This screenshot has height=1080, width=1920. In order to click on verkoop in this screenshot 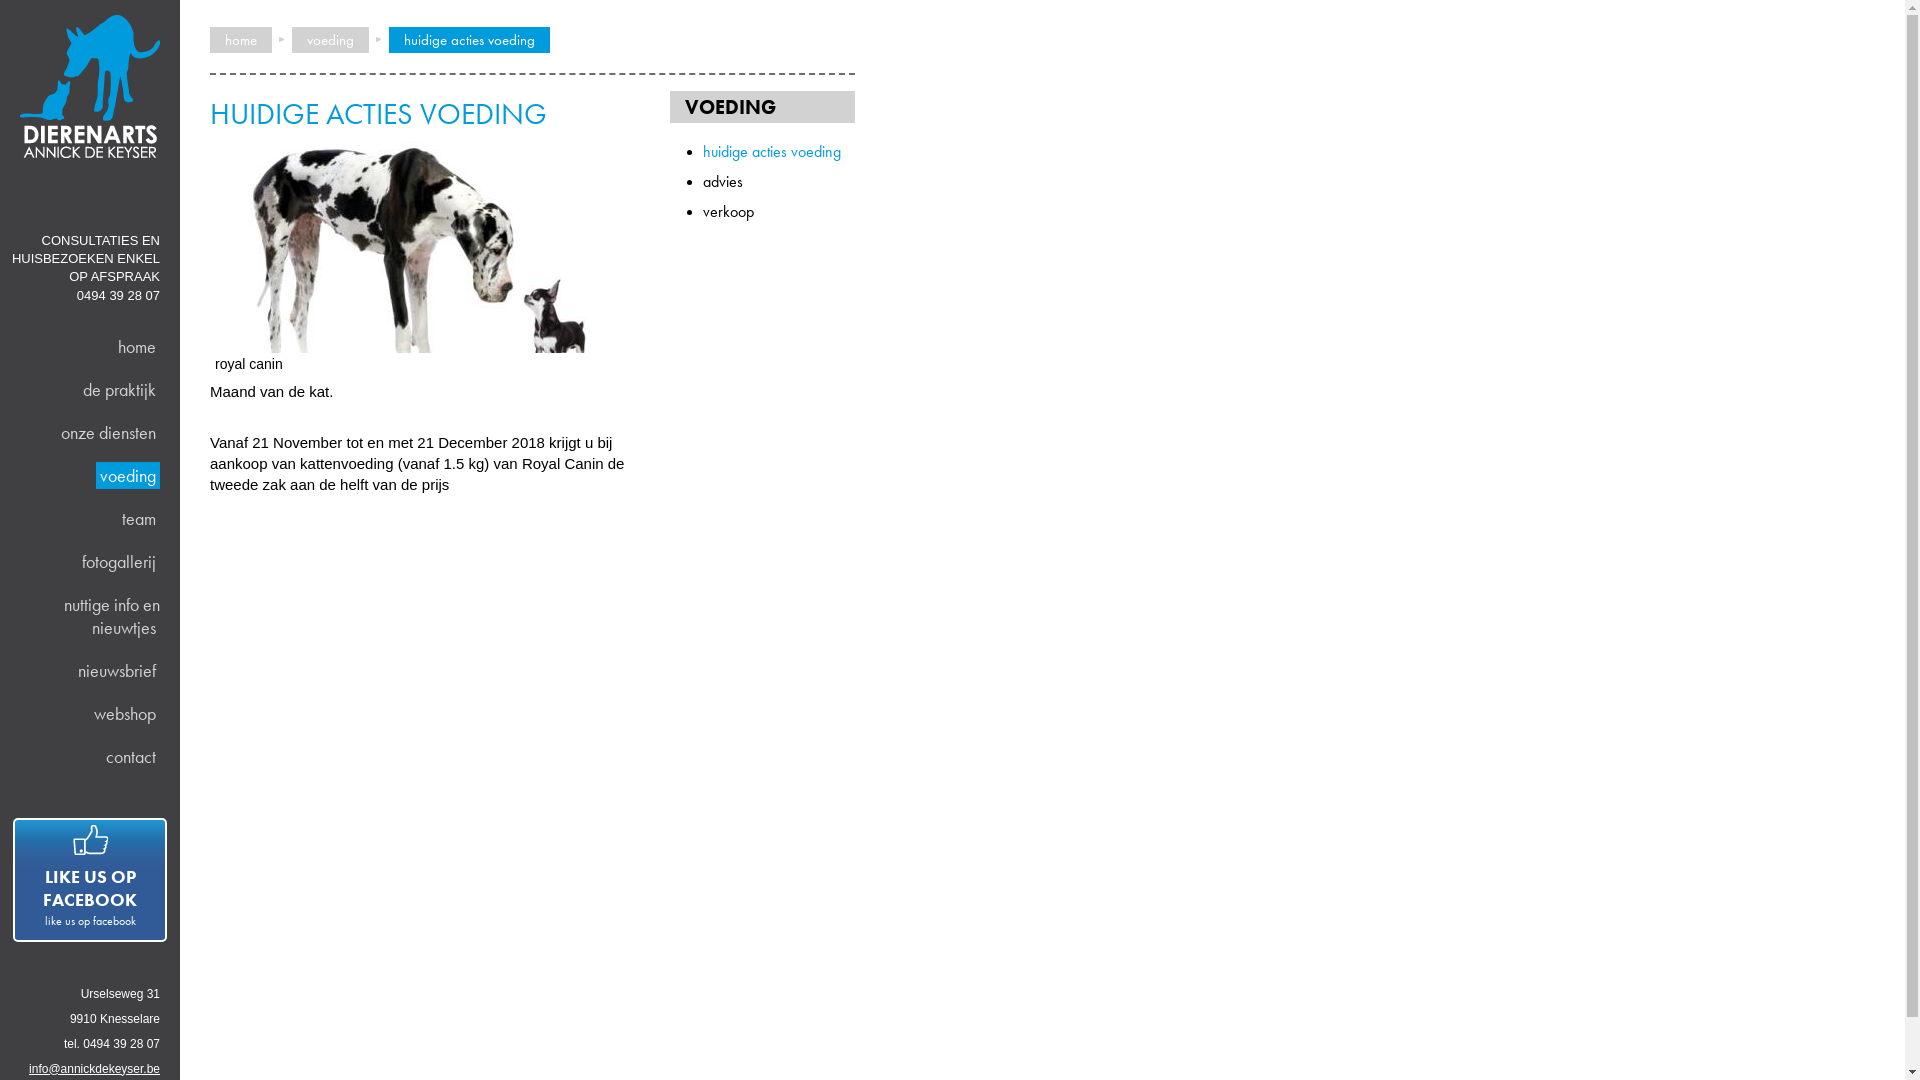, I will do `click(728, 212)`.